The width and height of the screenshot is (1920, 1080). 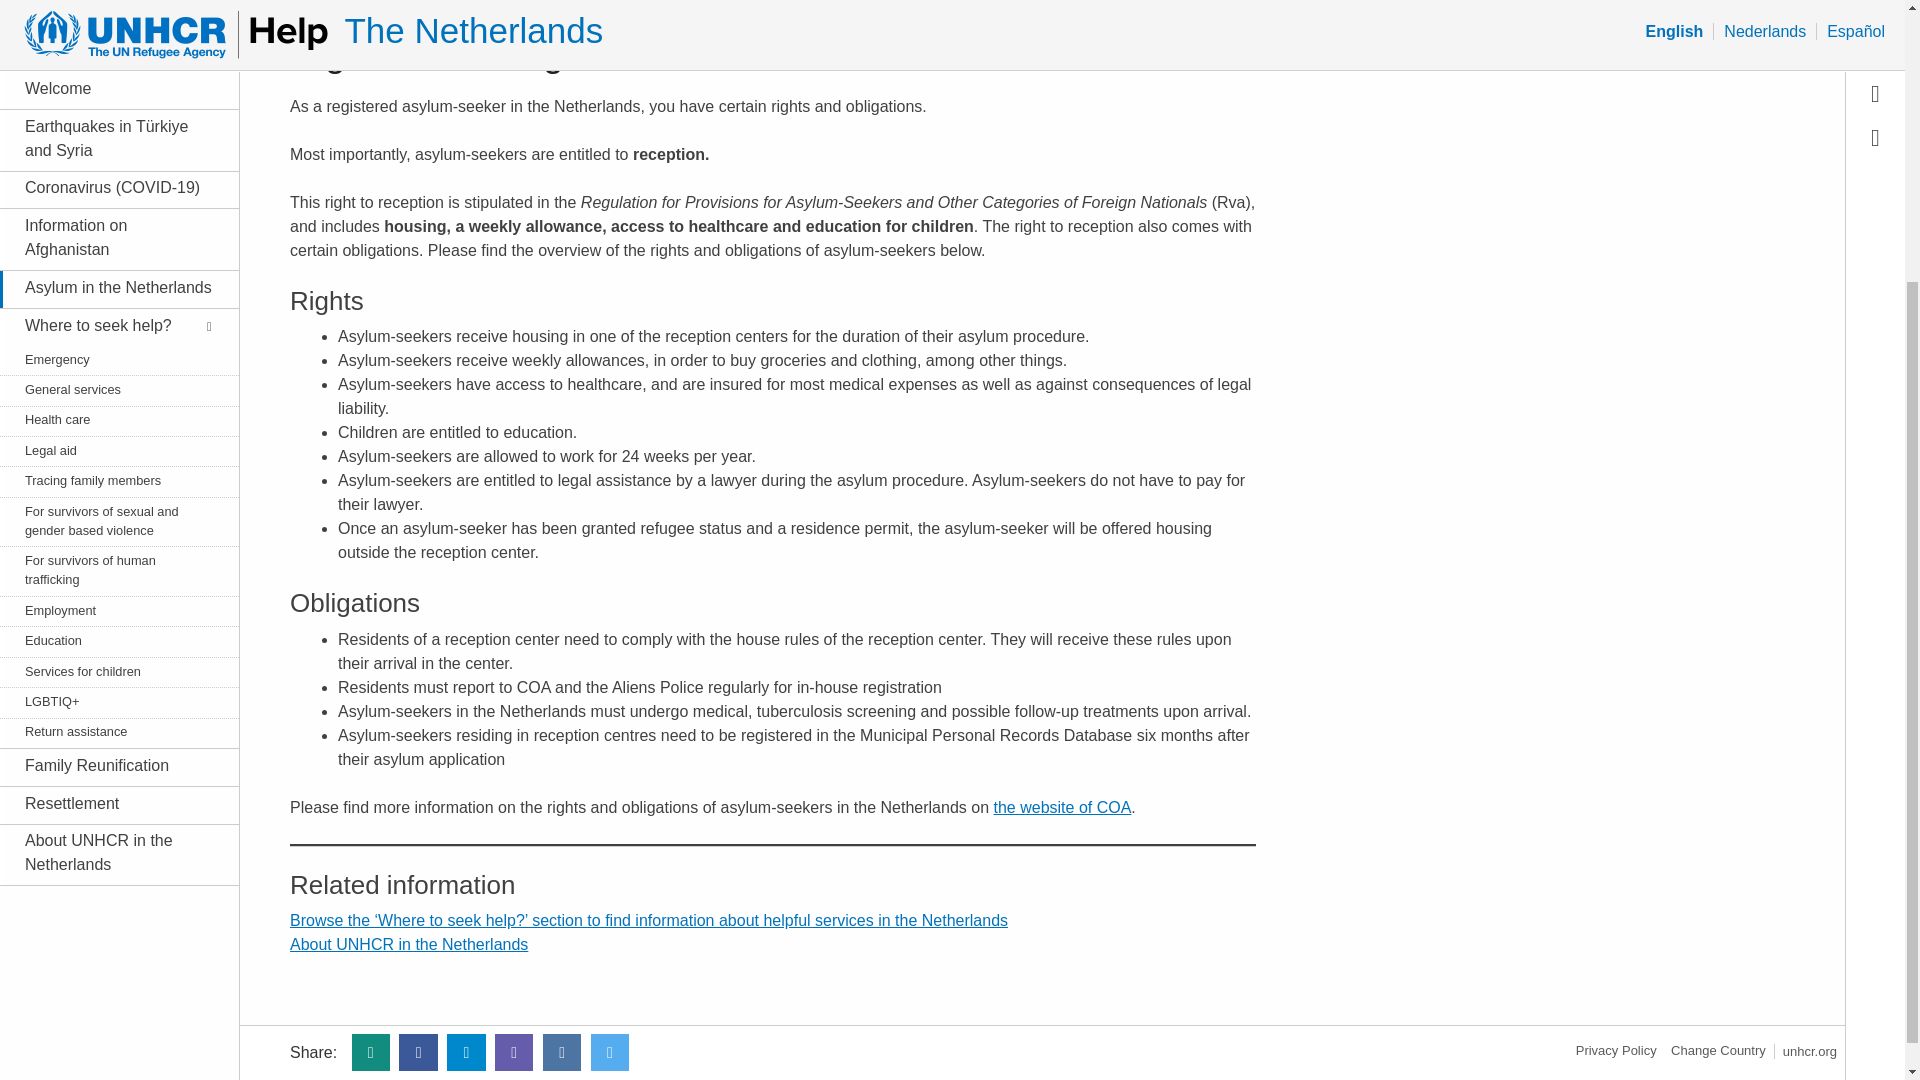 What do you see at coordinates (108, 188) in the screenshot?
I see `For survivors of human trafficking` at bounding box center [108, 188].